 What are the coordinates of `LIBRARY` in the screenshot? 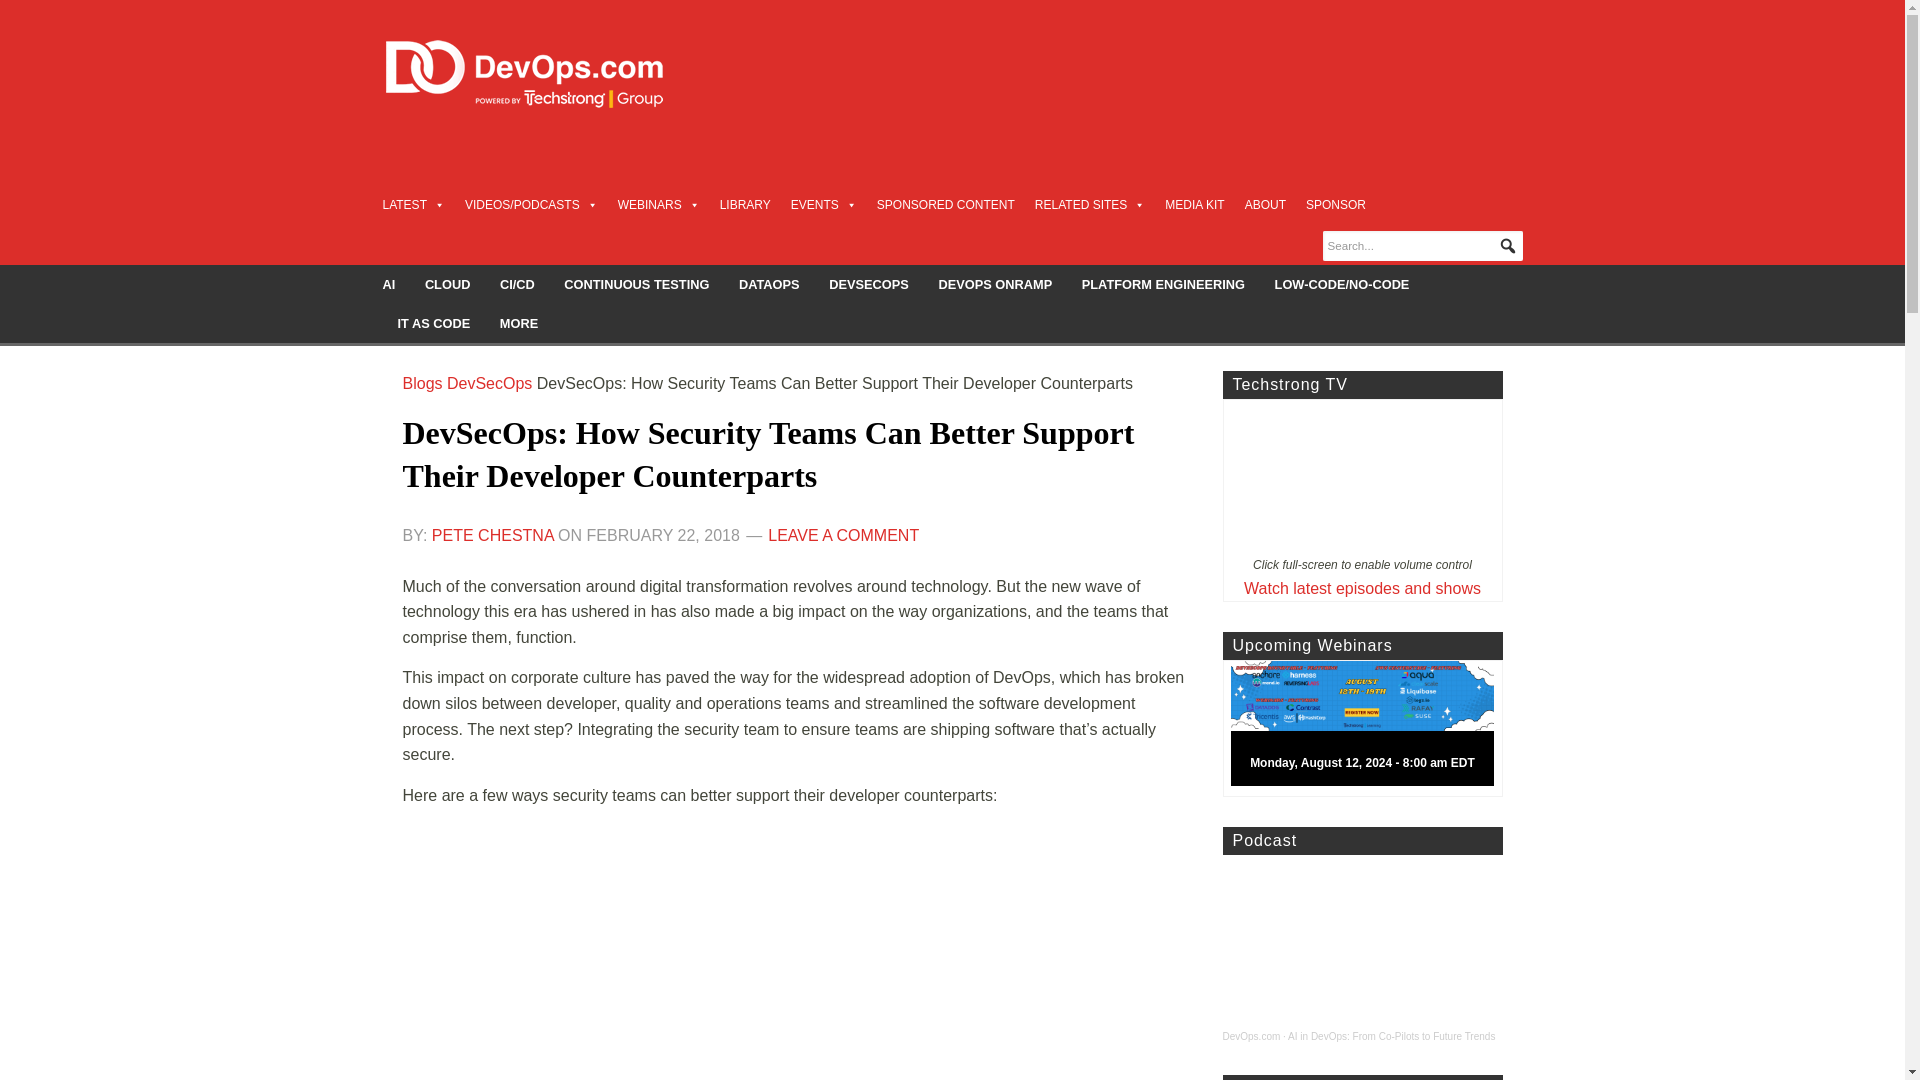 It's located at (746, 204).